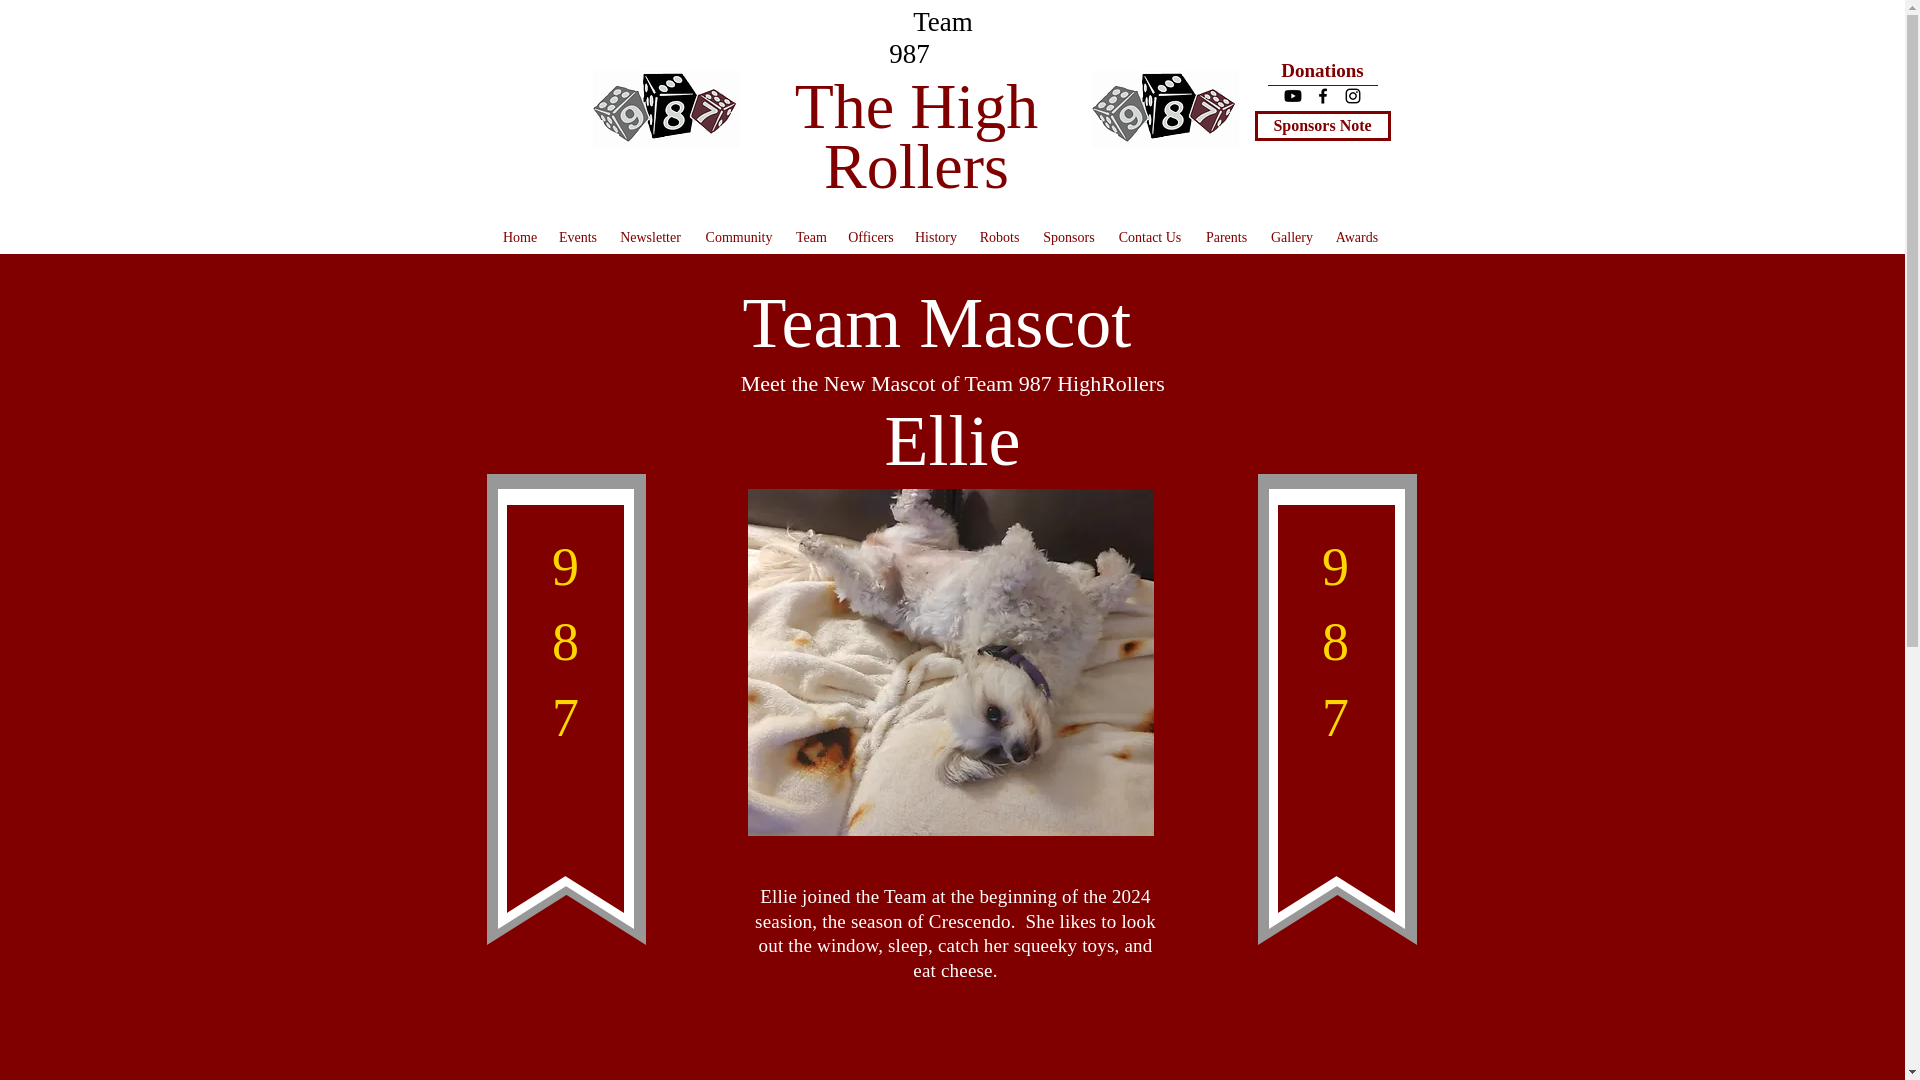  I want to click on Officers, so click(870, 238).